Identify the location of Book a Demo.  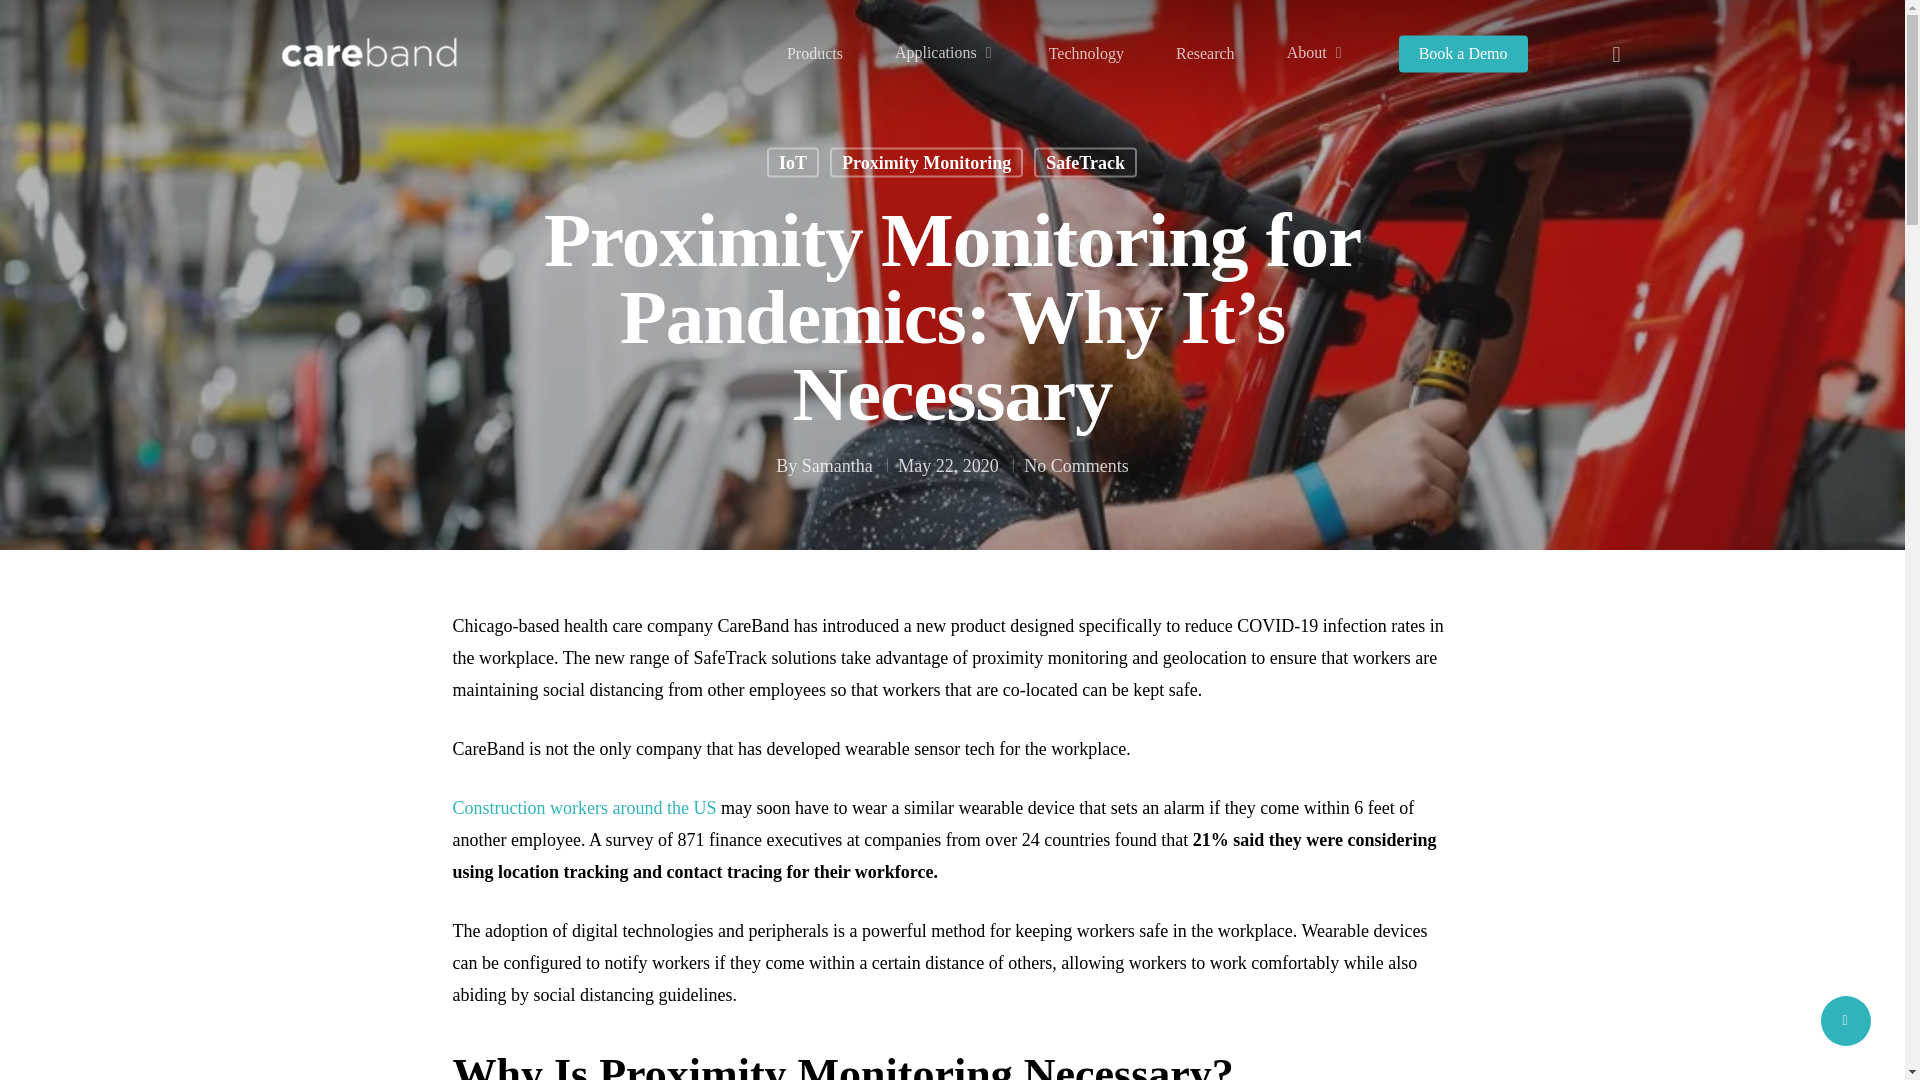
(1464, 54).